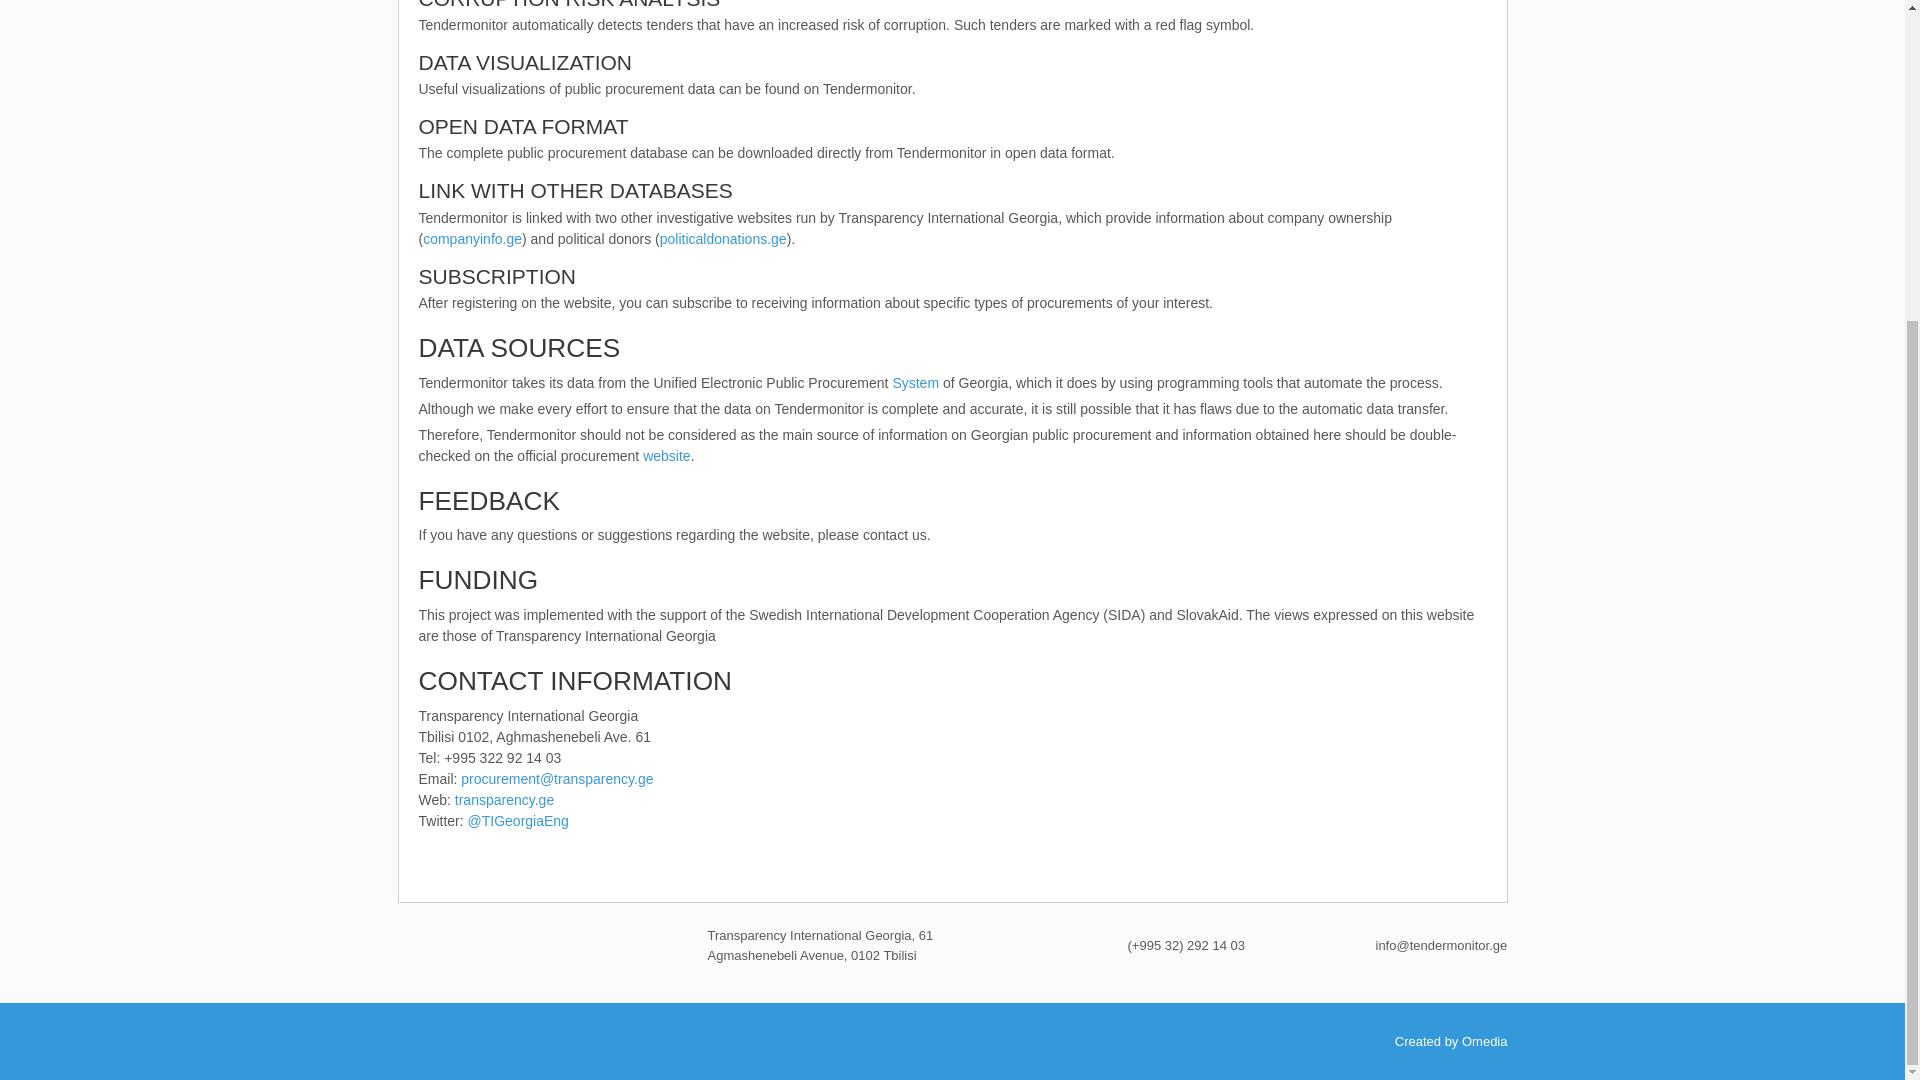  Describe the element at coordinates (1451, 1040) in the screenshot. I see `Created by Omedia` at that location.